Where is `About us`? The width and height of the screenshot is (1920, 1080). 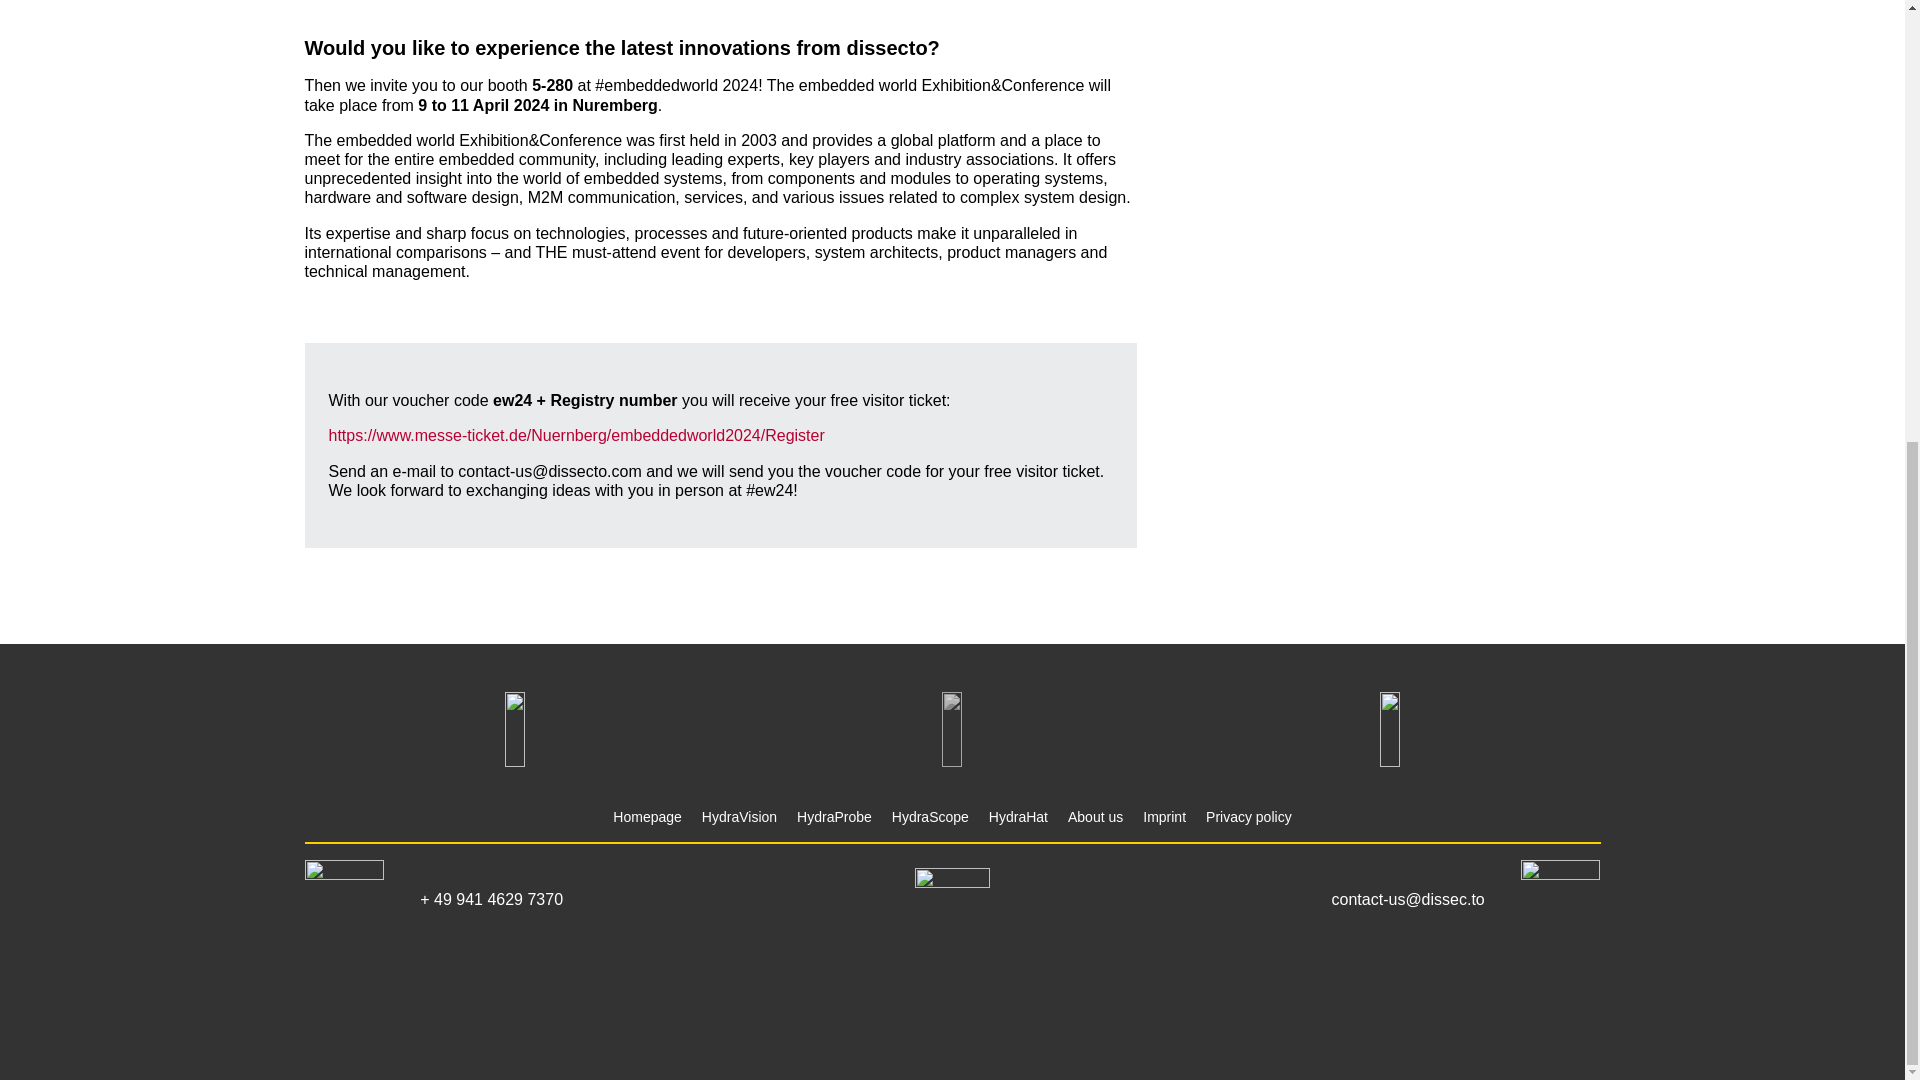 About us is located at coordinates (1095, 817).